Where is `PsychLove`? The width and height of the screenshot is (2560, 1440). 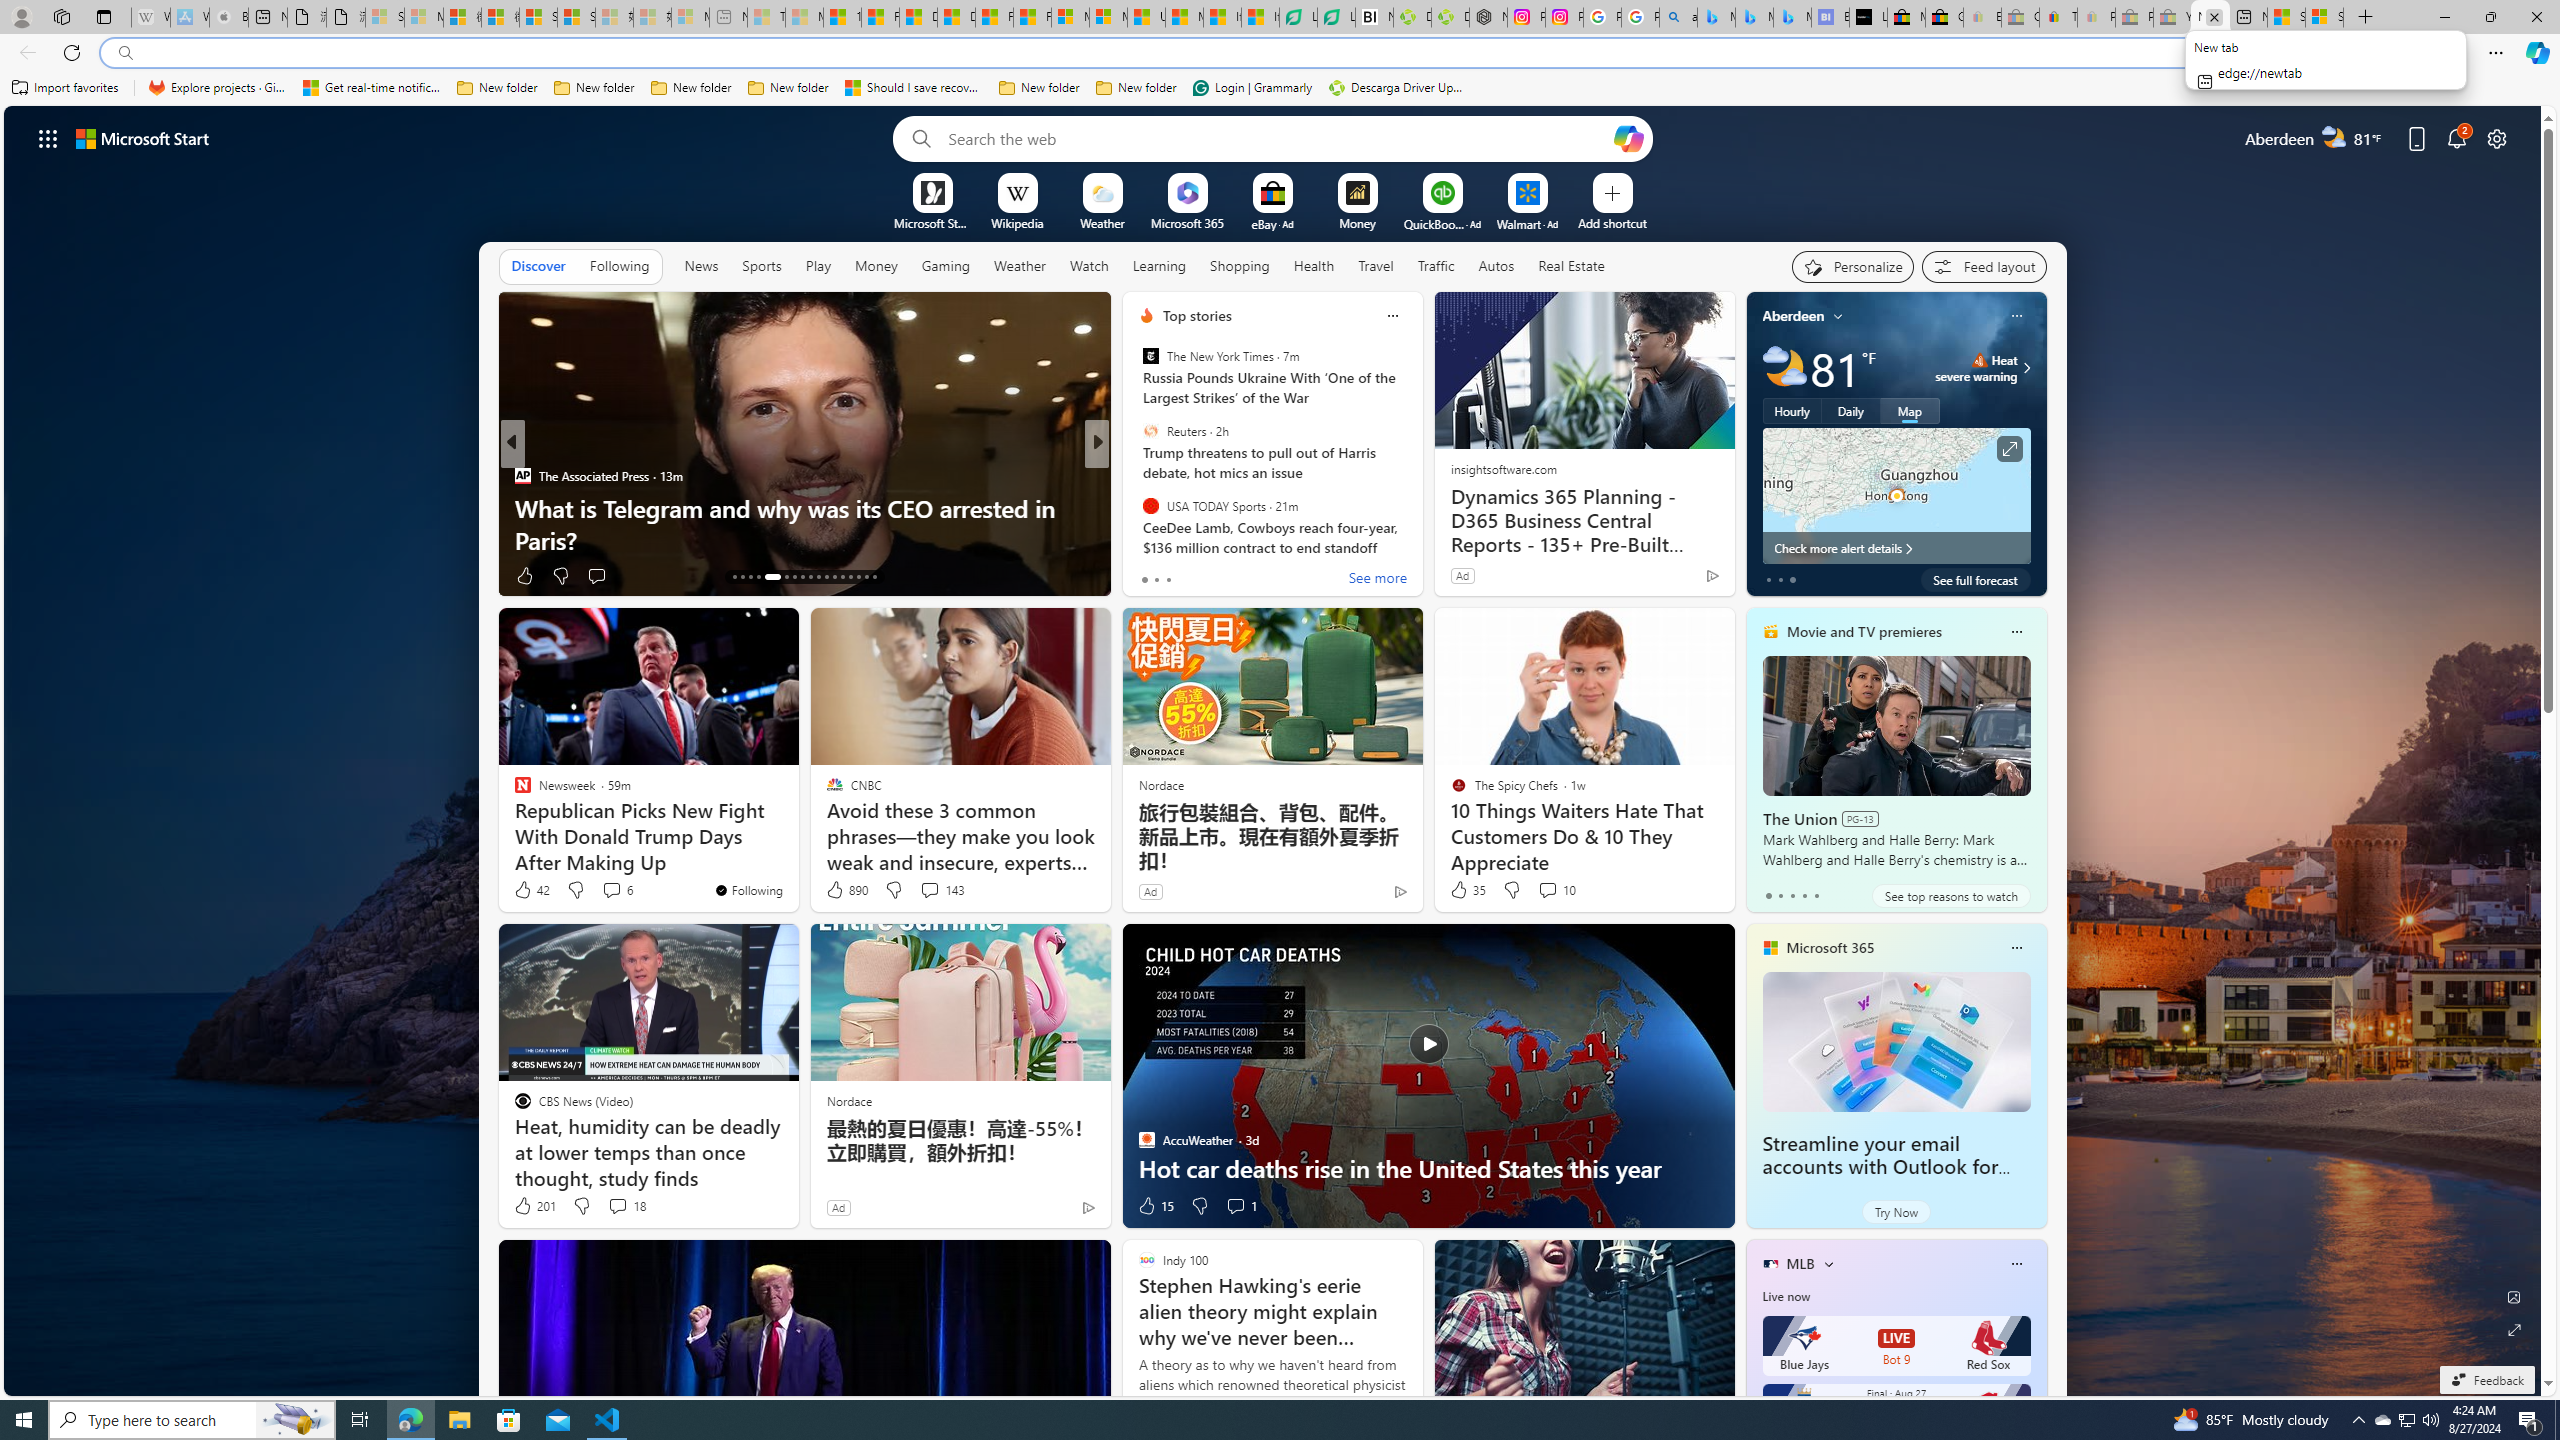
PsychLove is located at coordinates (1137, 507).